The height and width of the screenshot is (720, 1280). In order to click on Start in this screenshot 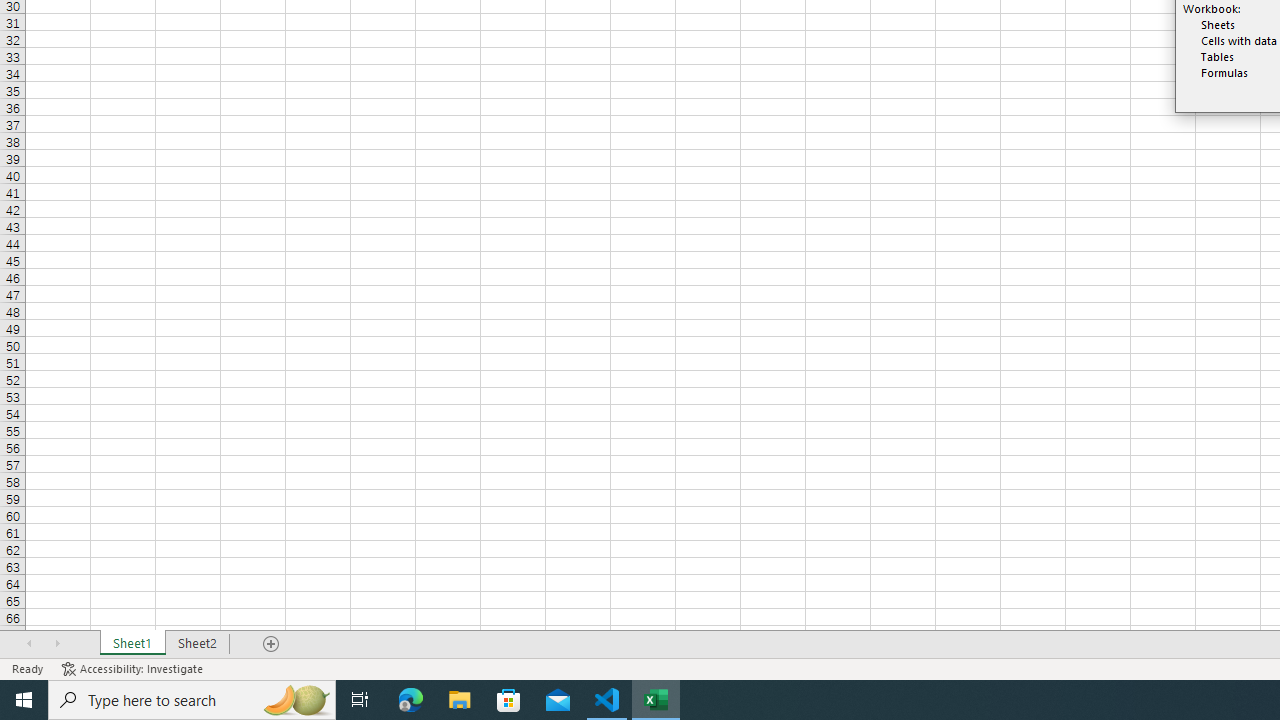, I will do `click(24, 700)`.